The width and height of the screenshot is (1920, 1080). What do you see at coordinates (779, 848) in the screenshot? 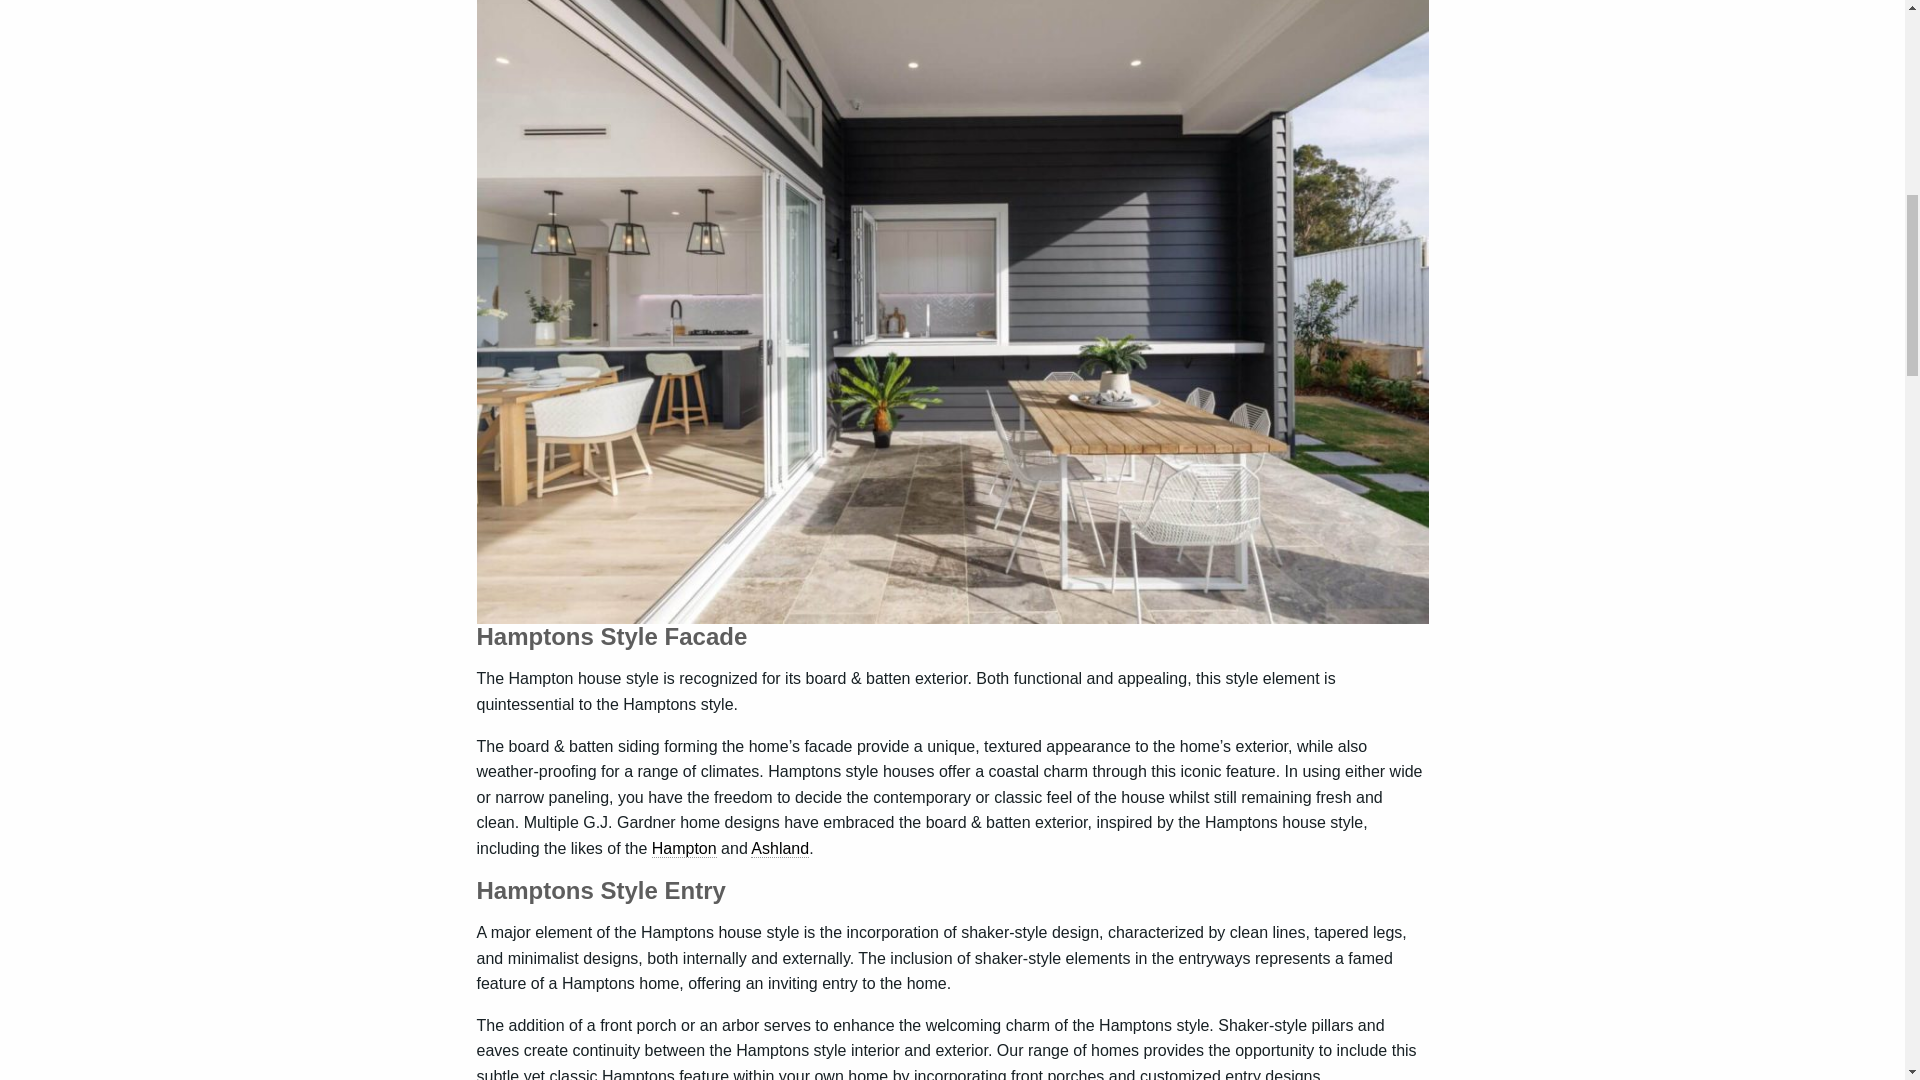
I see `Ashland` at bounding box center [779, 848].